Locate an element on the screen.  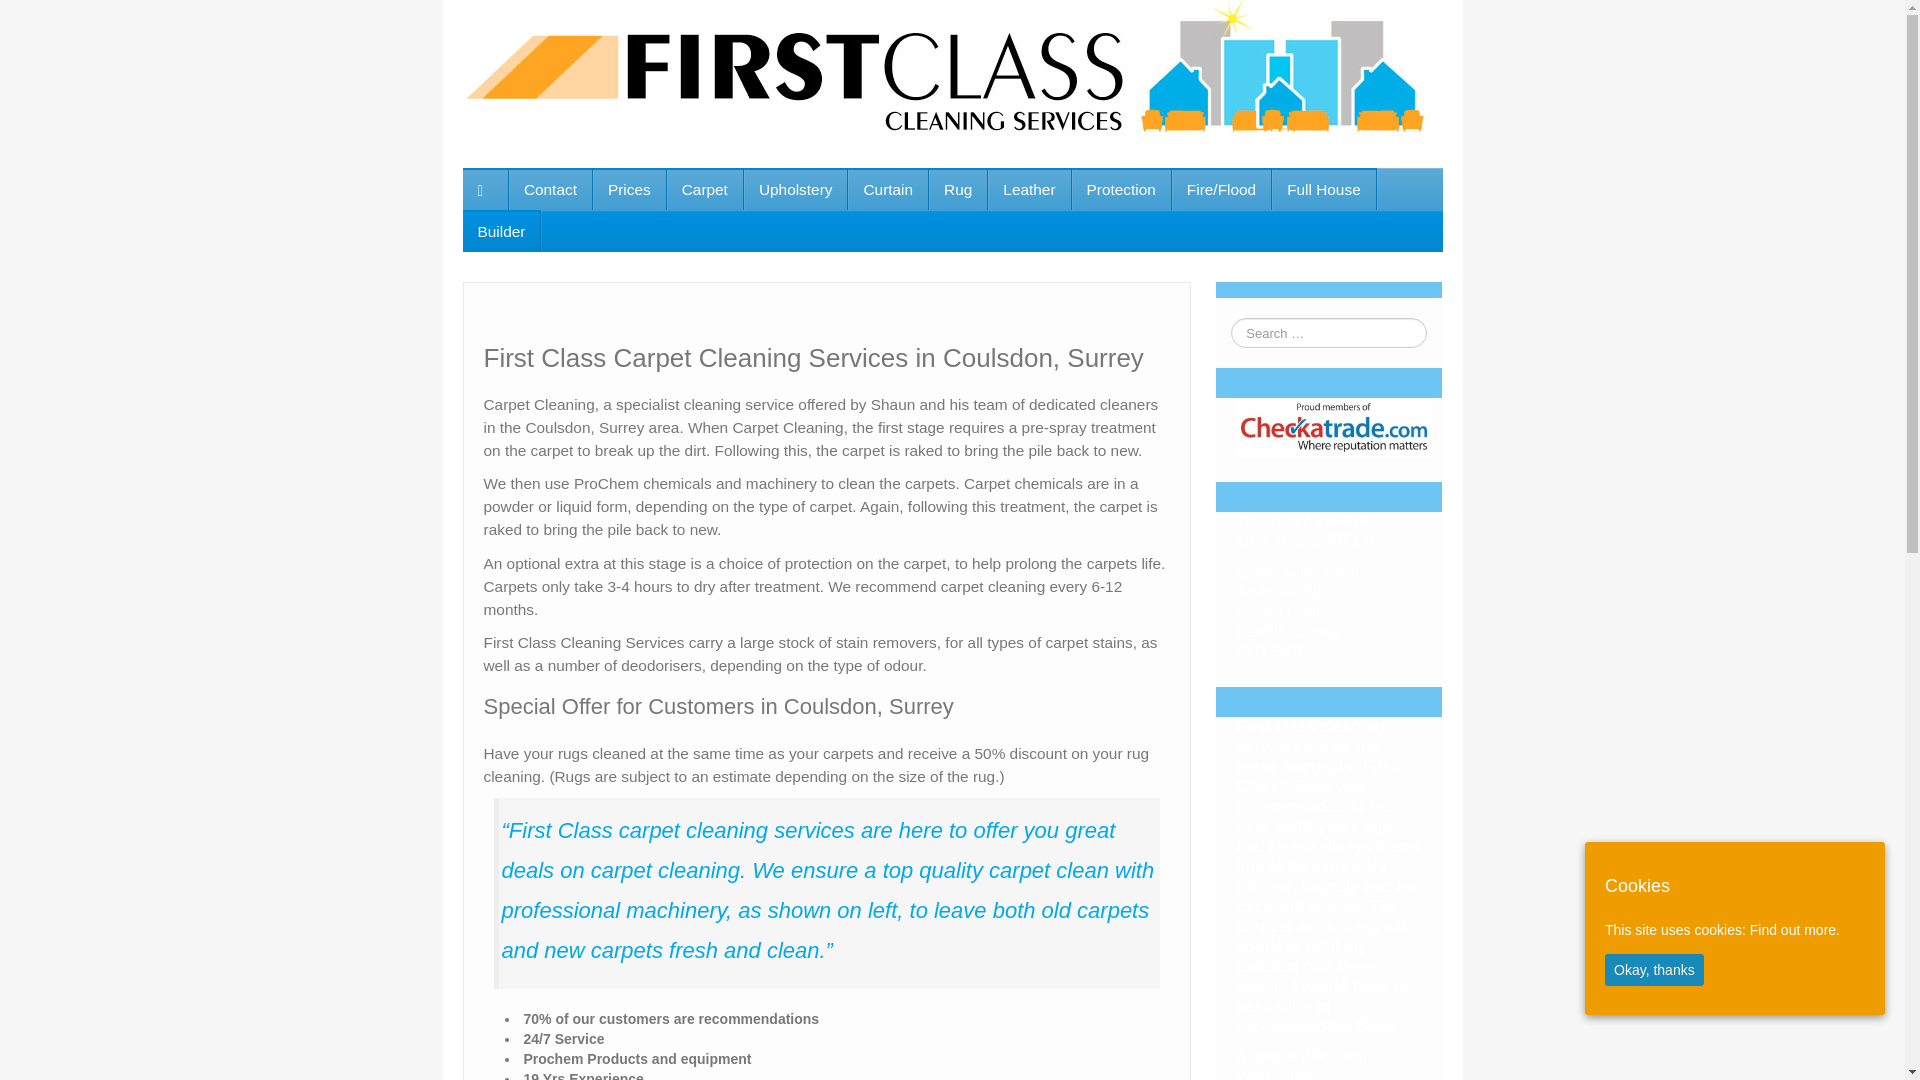
Prices is located at coordinates (630, 188).